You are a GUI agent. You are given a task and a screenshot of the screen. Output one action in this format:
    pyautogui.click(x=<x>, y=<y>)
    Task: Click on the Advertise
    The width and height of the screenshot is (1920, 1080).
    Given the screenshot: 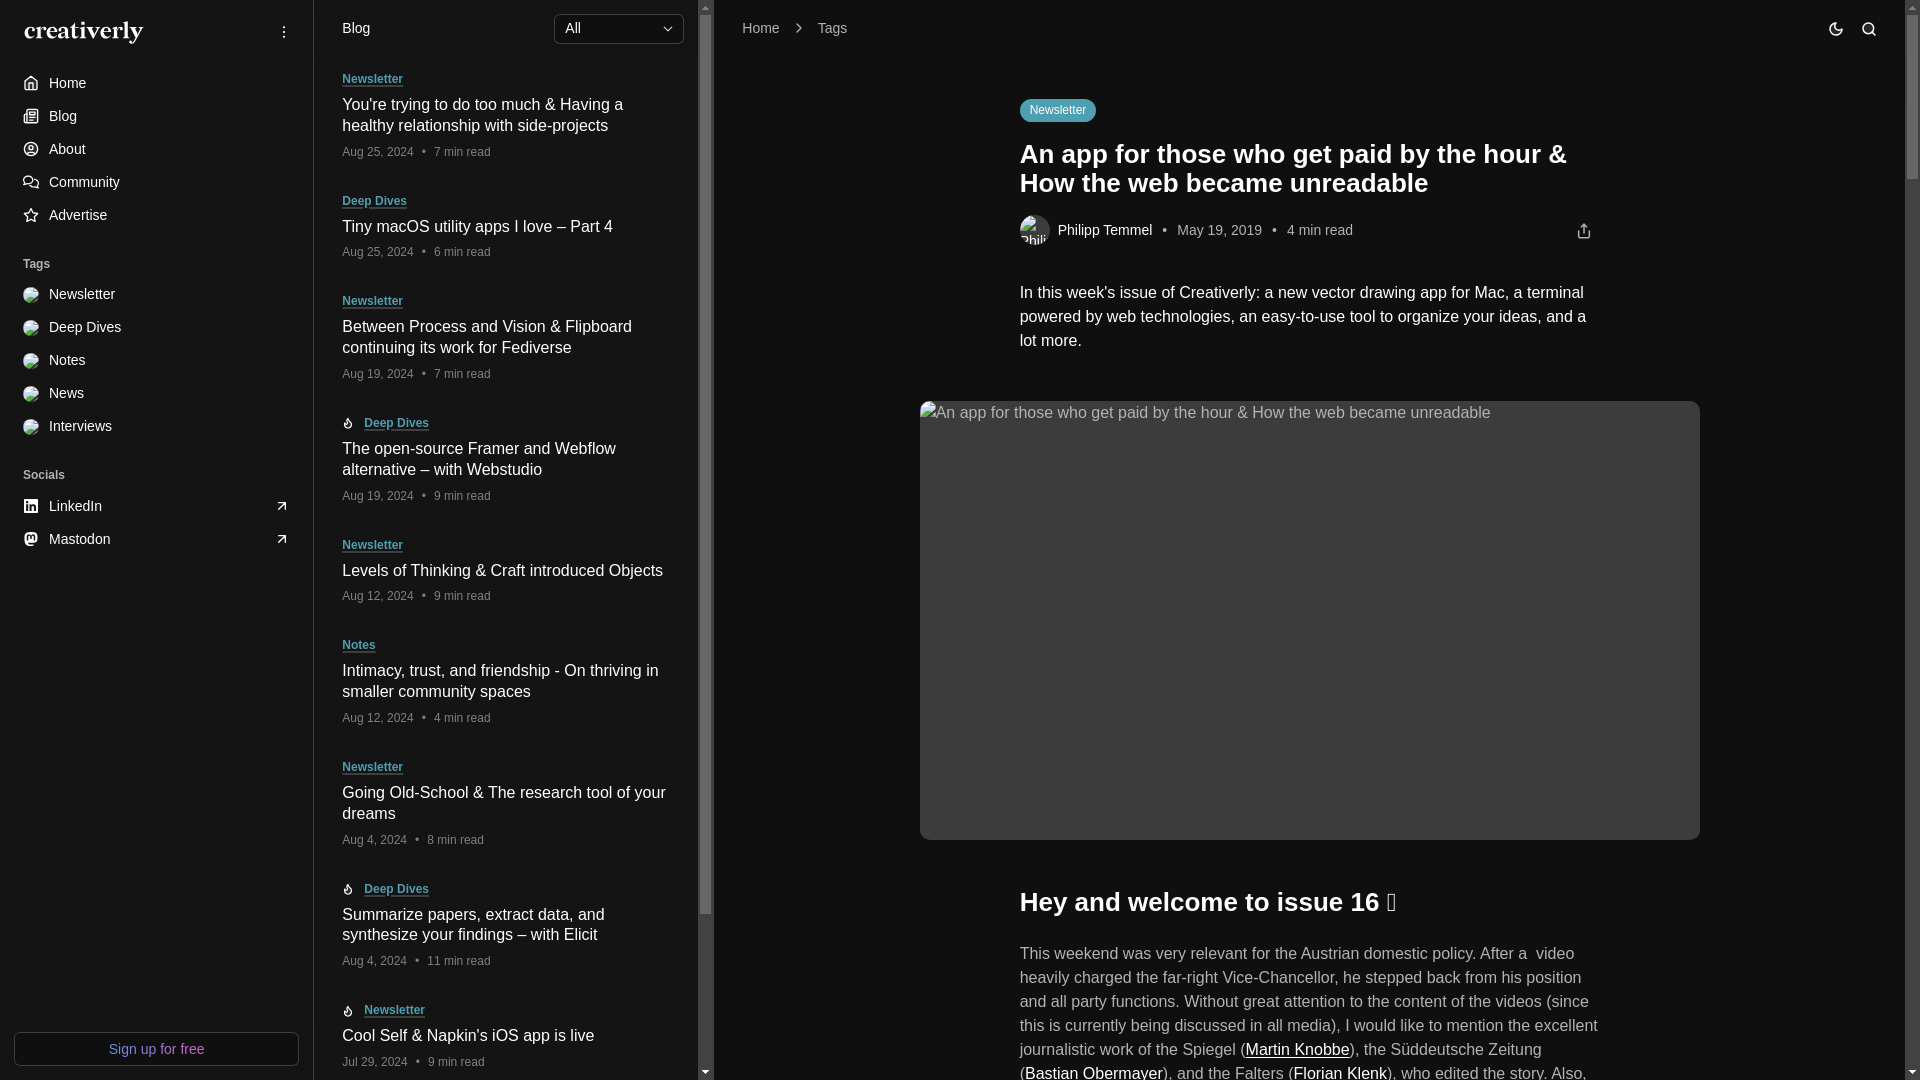 What is the action you would take?
    pyautogui.click(x=156, y=215)
    